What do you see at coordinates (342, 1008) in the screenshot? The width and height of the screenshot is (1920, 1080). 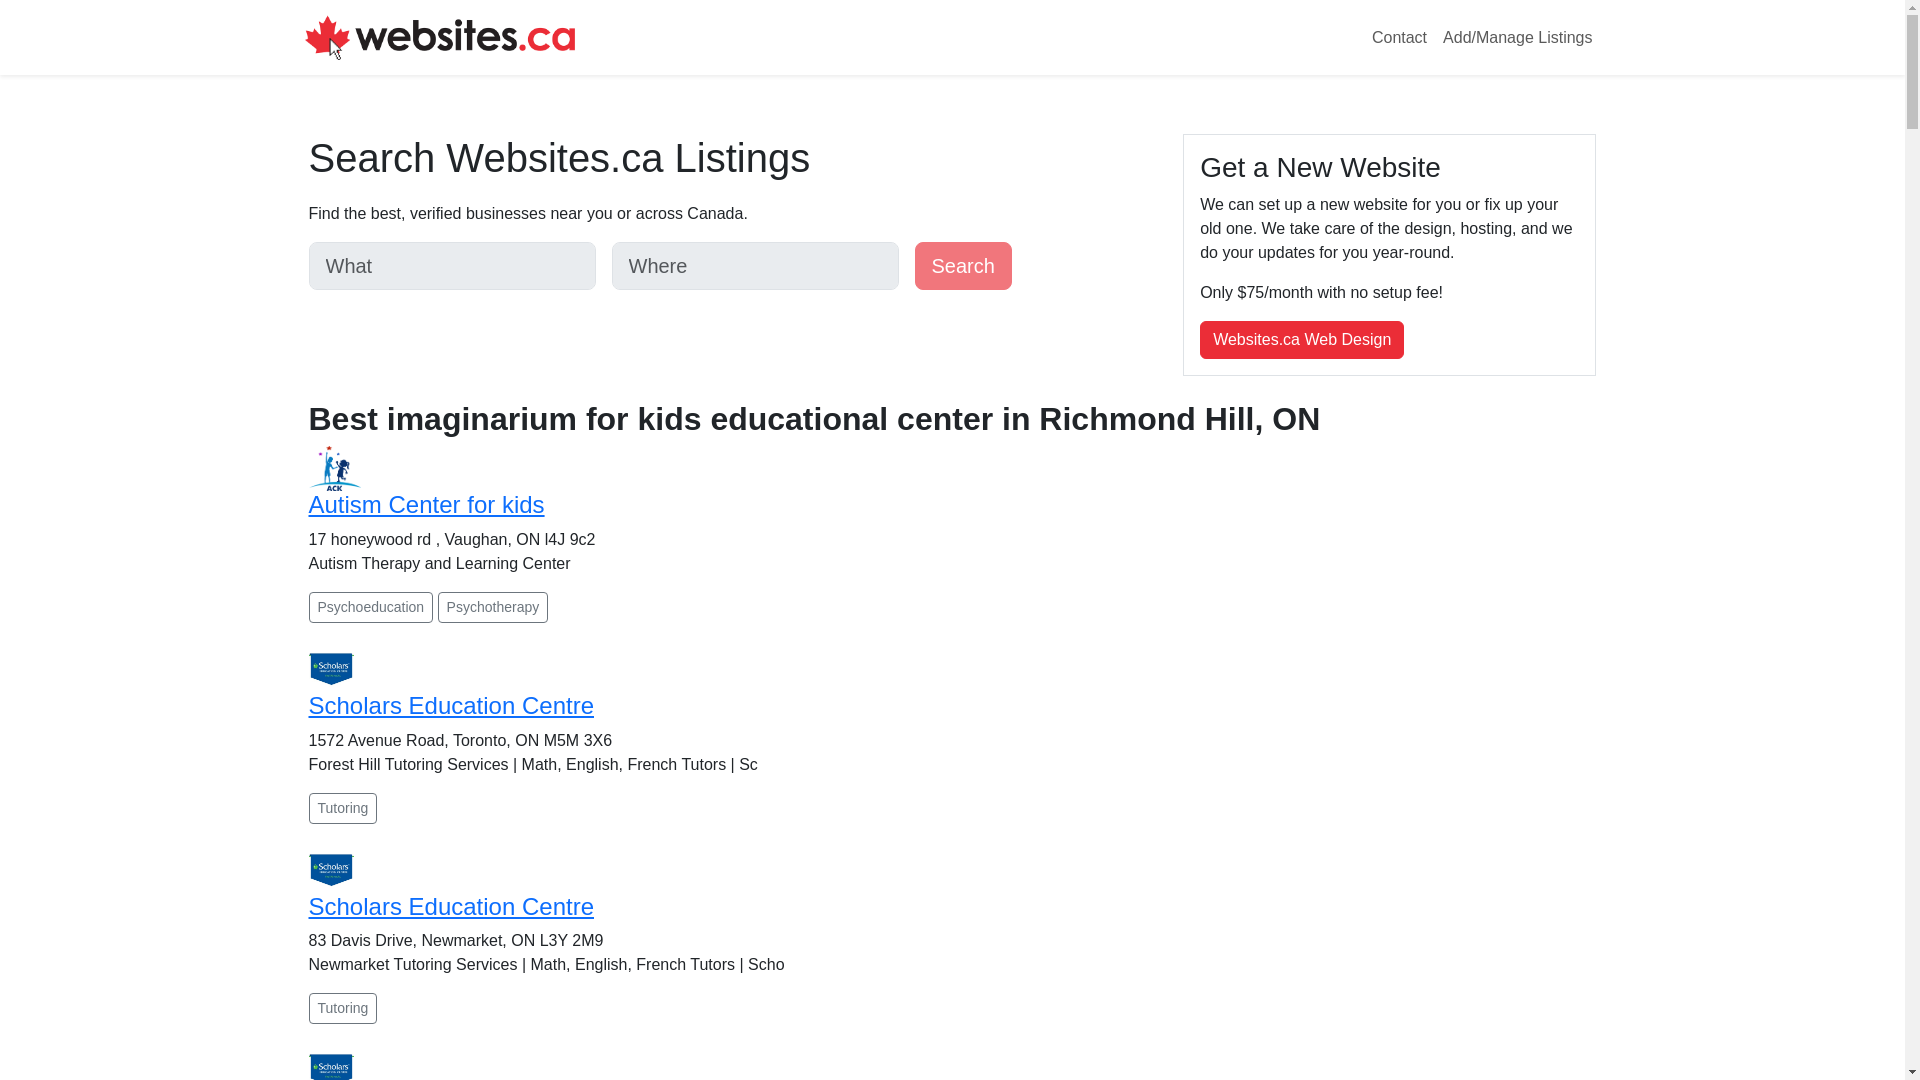 I see `Tutoring` at bounding box center [342, 1008].